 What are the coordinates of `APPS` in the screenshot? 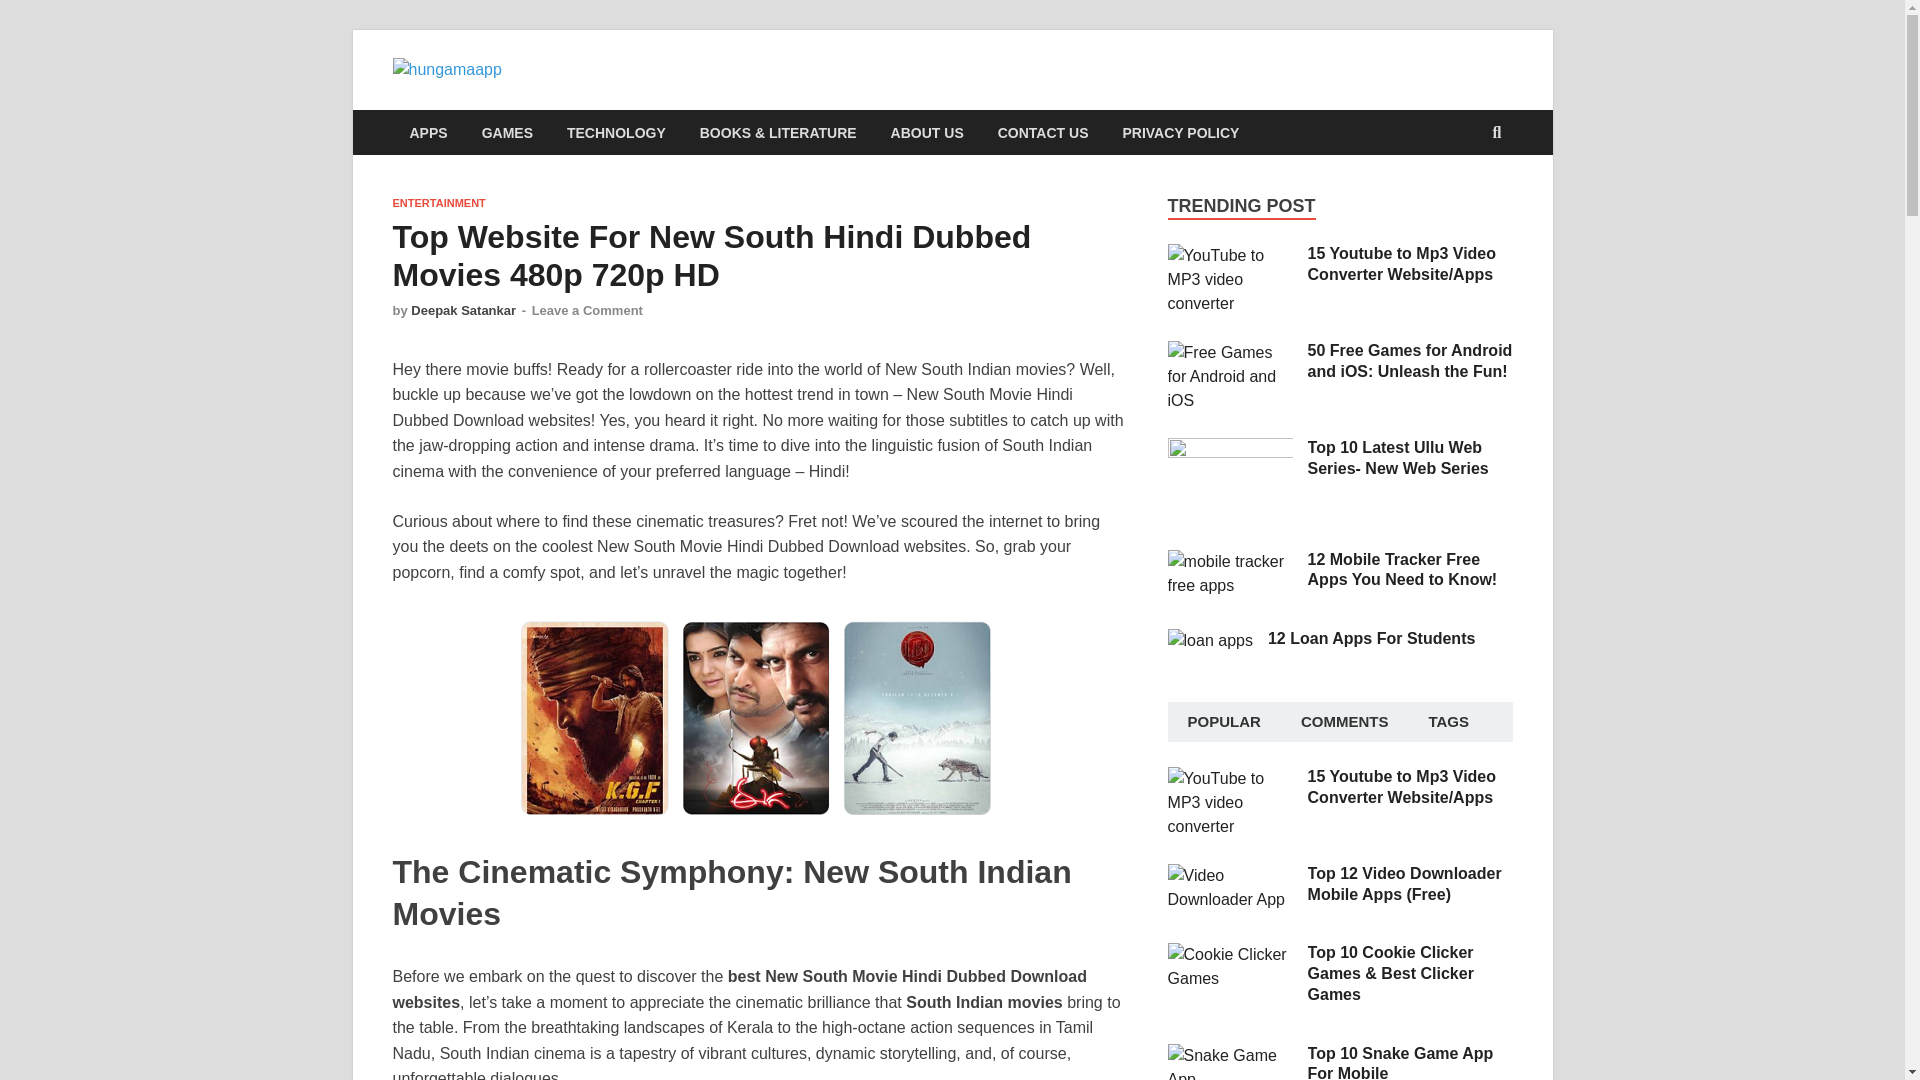 It's located at (428, 132).